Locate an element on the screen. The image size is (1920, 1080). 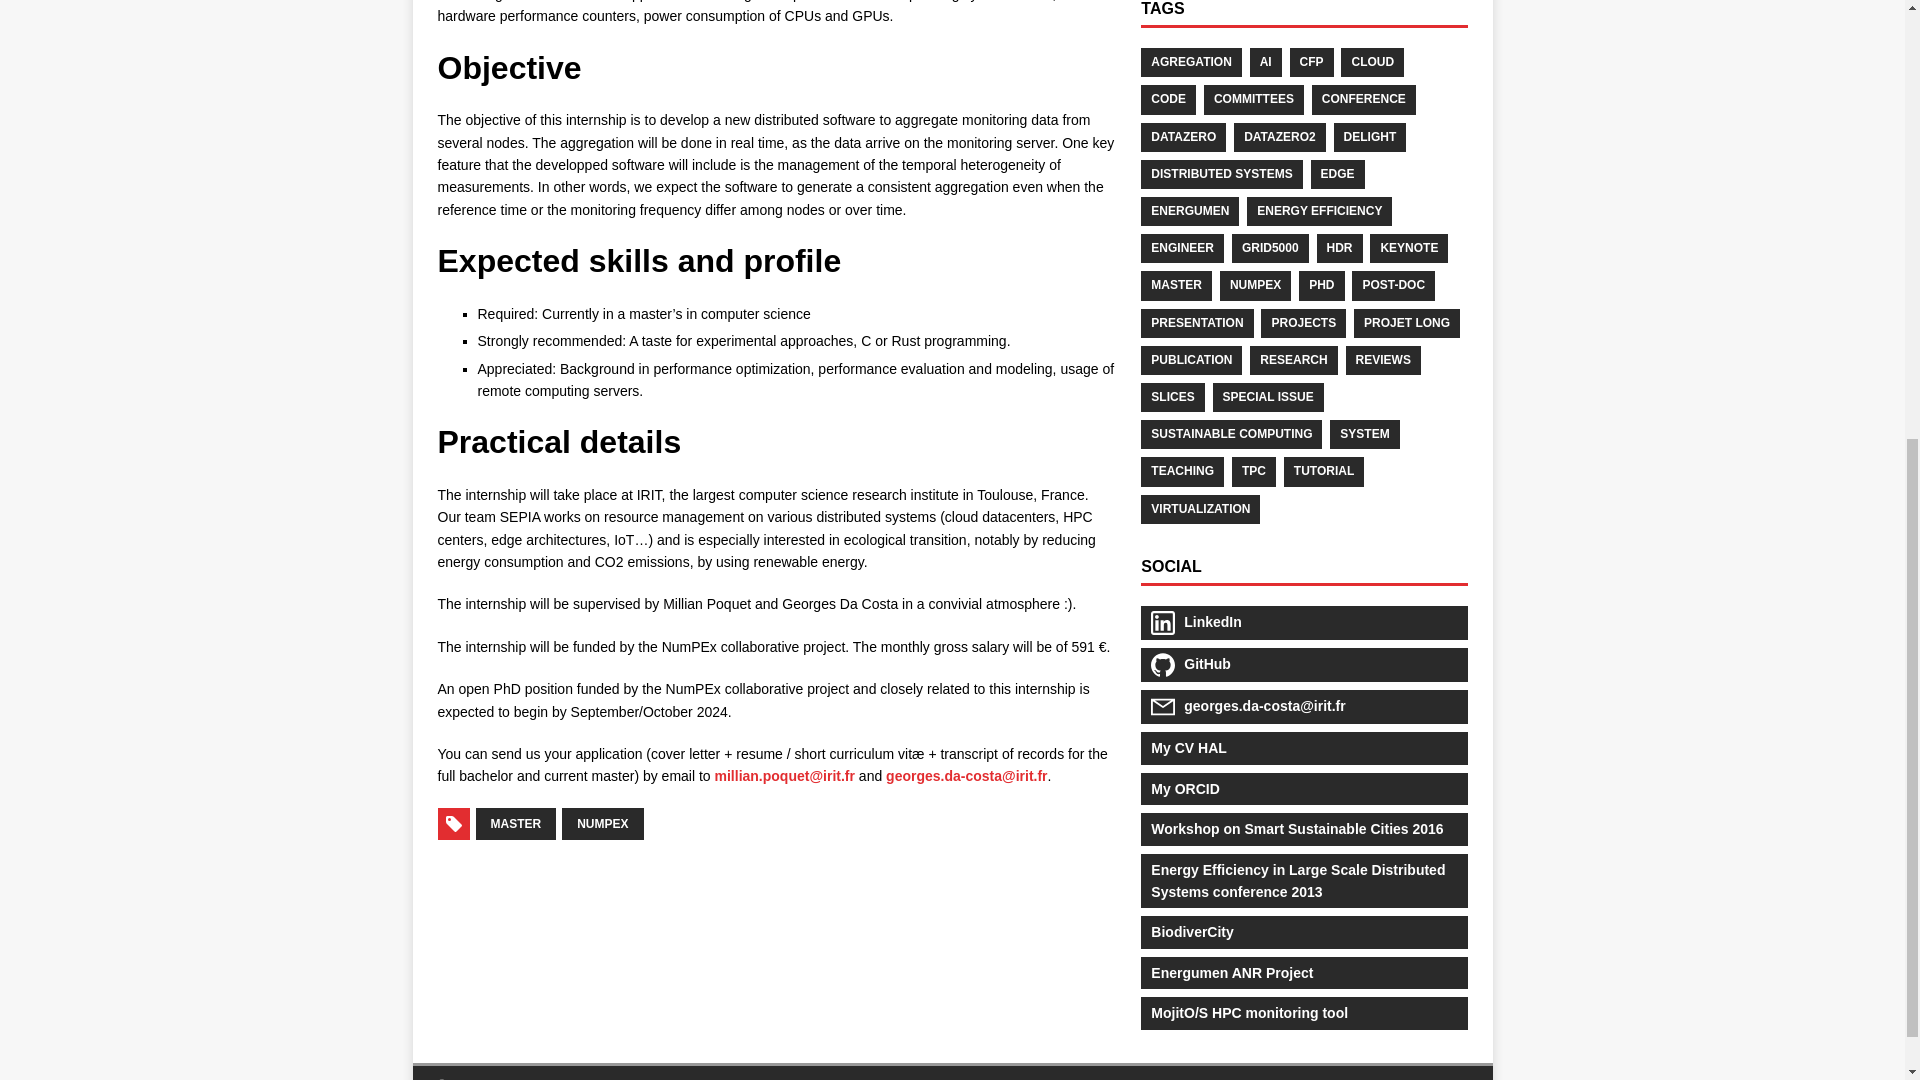
Committees is located at coordinates (1253, 100).